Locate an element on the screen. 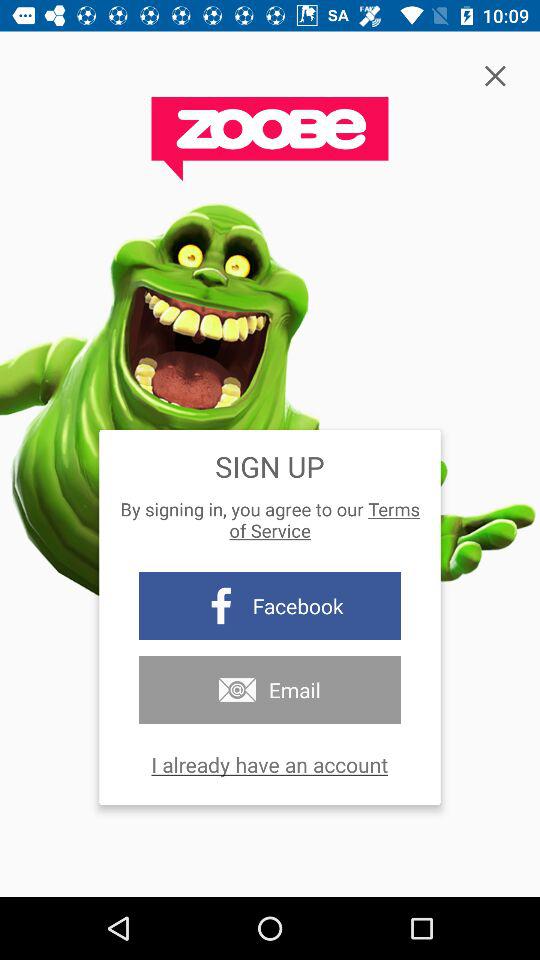 This screenshot has height=960, width=540. tap the i already have icon is located at coordinates (270, 764).